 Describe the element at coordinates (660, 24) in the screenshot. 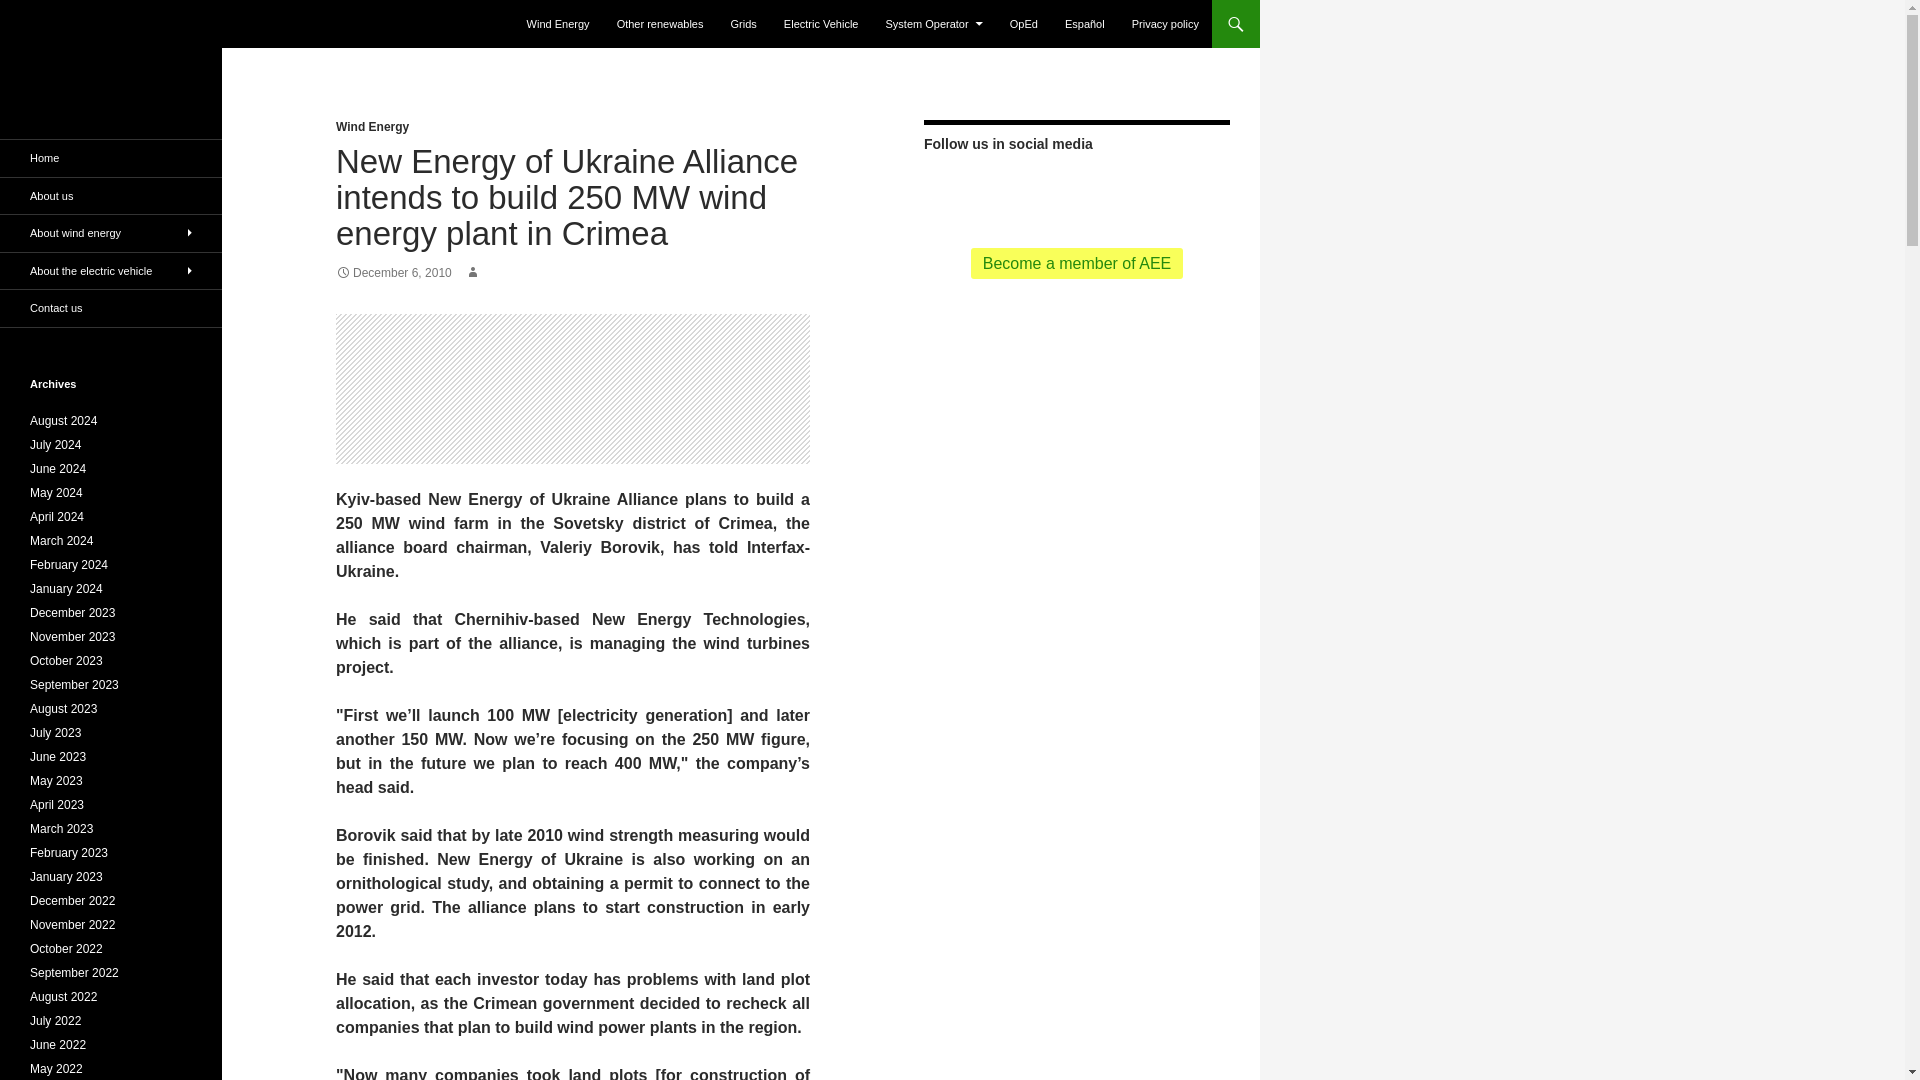

I see `Other renewables` at that location.